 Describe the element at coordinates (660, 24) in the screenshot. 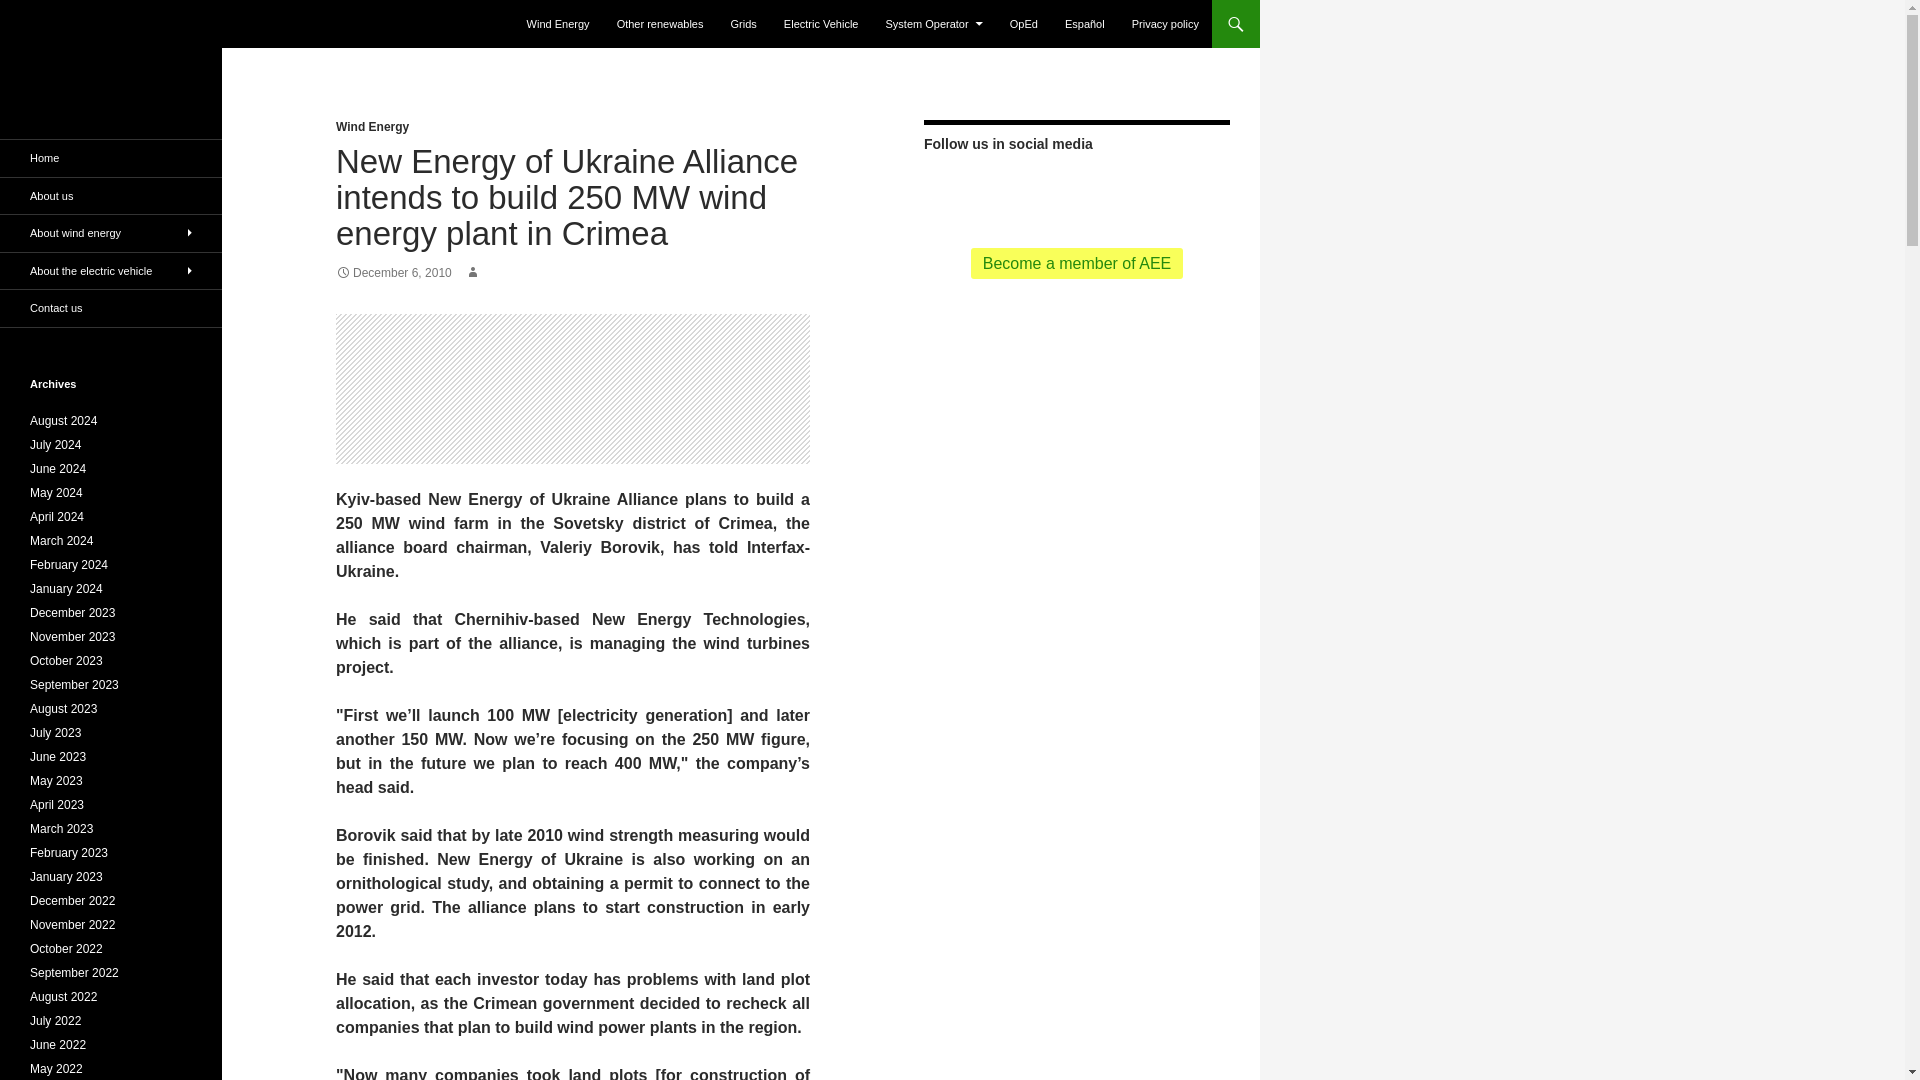

I see `Other renewables` at that location.